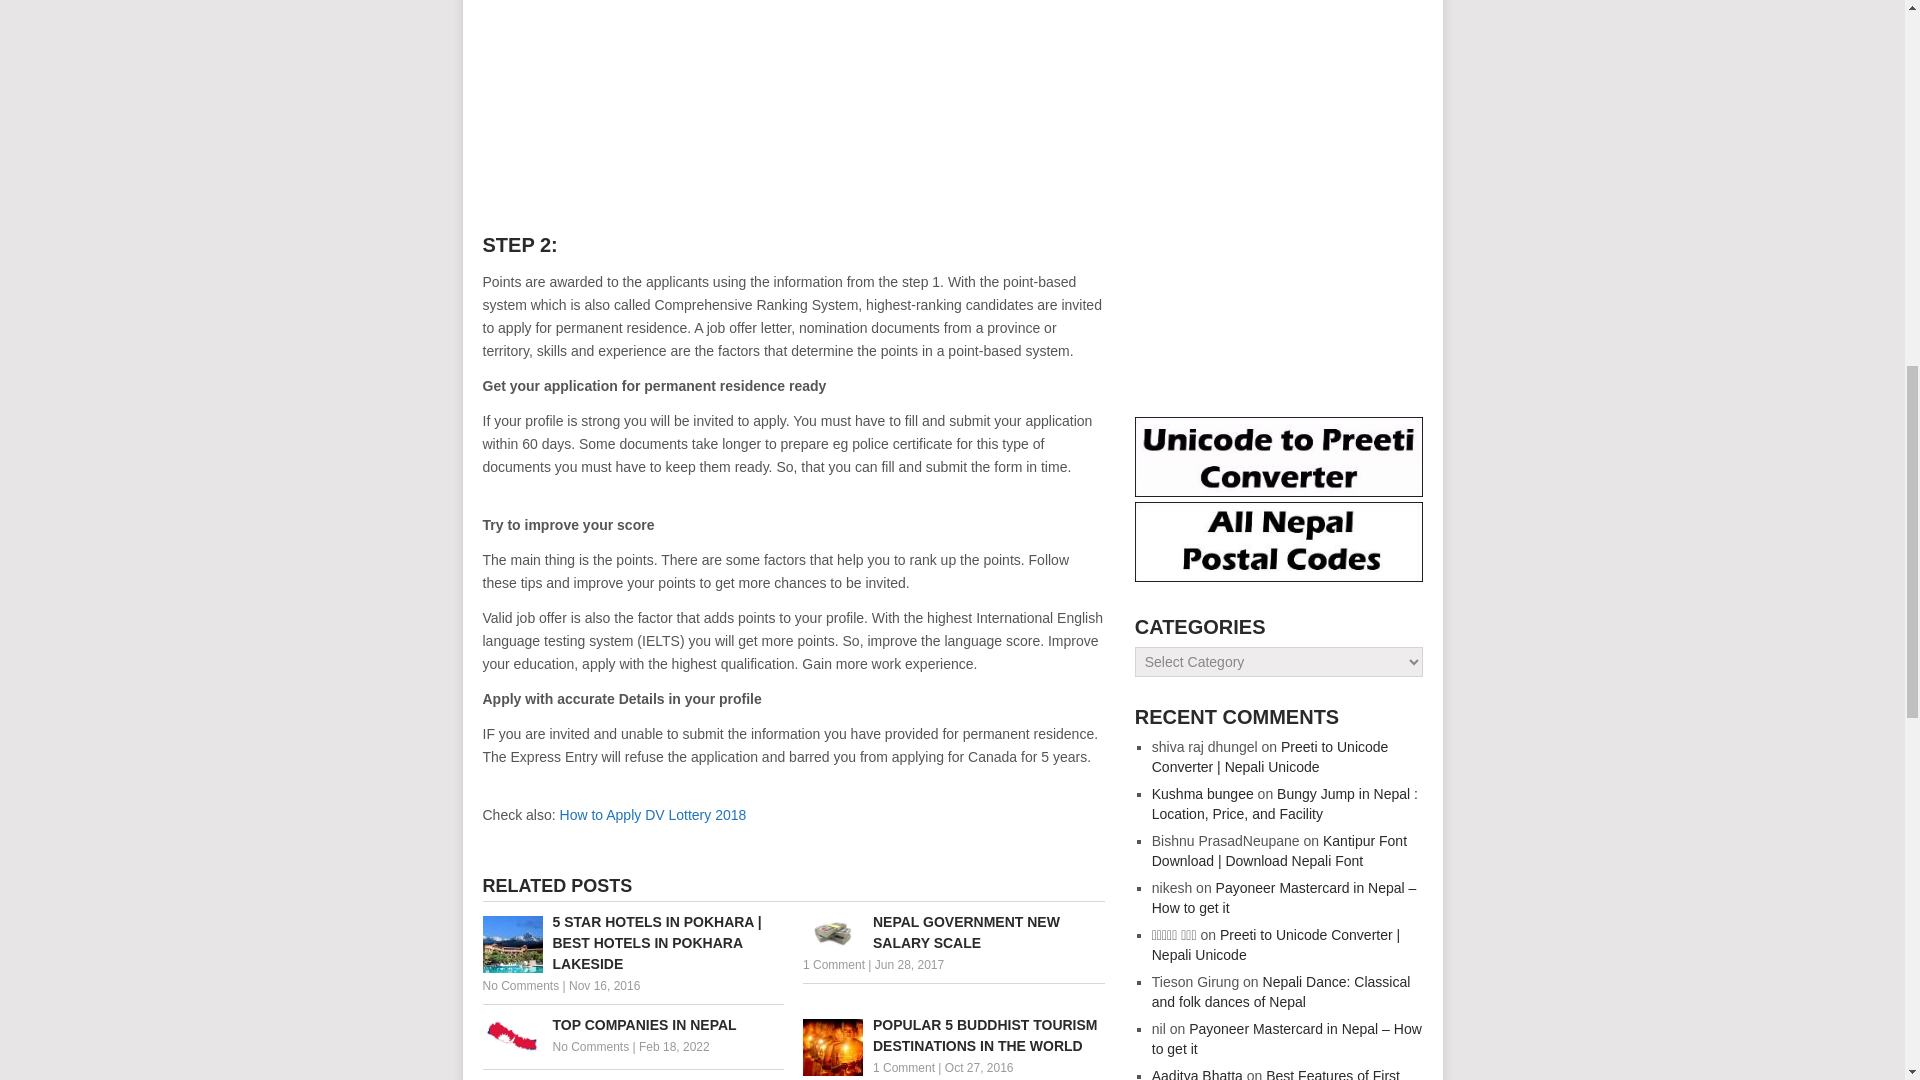 This screenshot has height=1080, width=1920. I want to click on Bungy Jump in Nepal : Location, Price, and Facility, so click(1285, 804).